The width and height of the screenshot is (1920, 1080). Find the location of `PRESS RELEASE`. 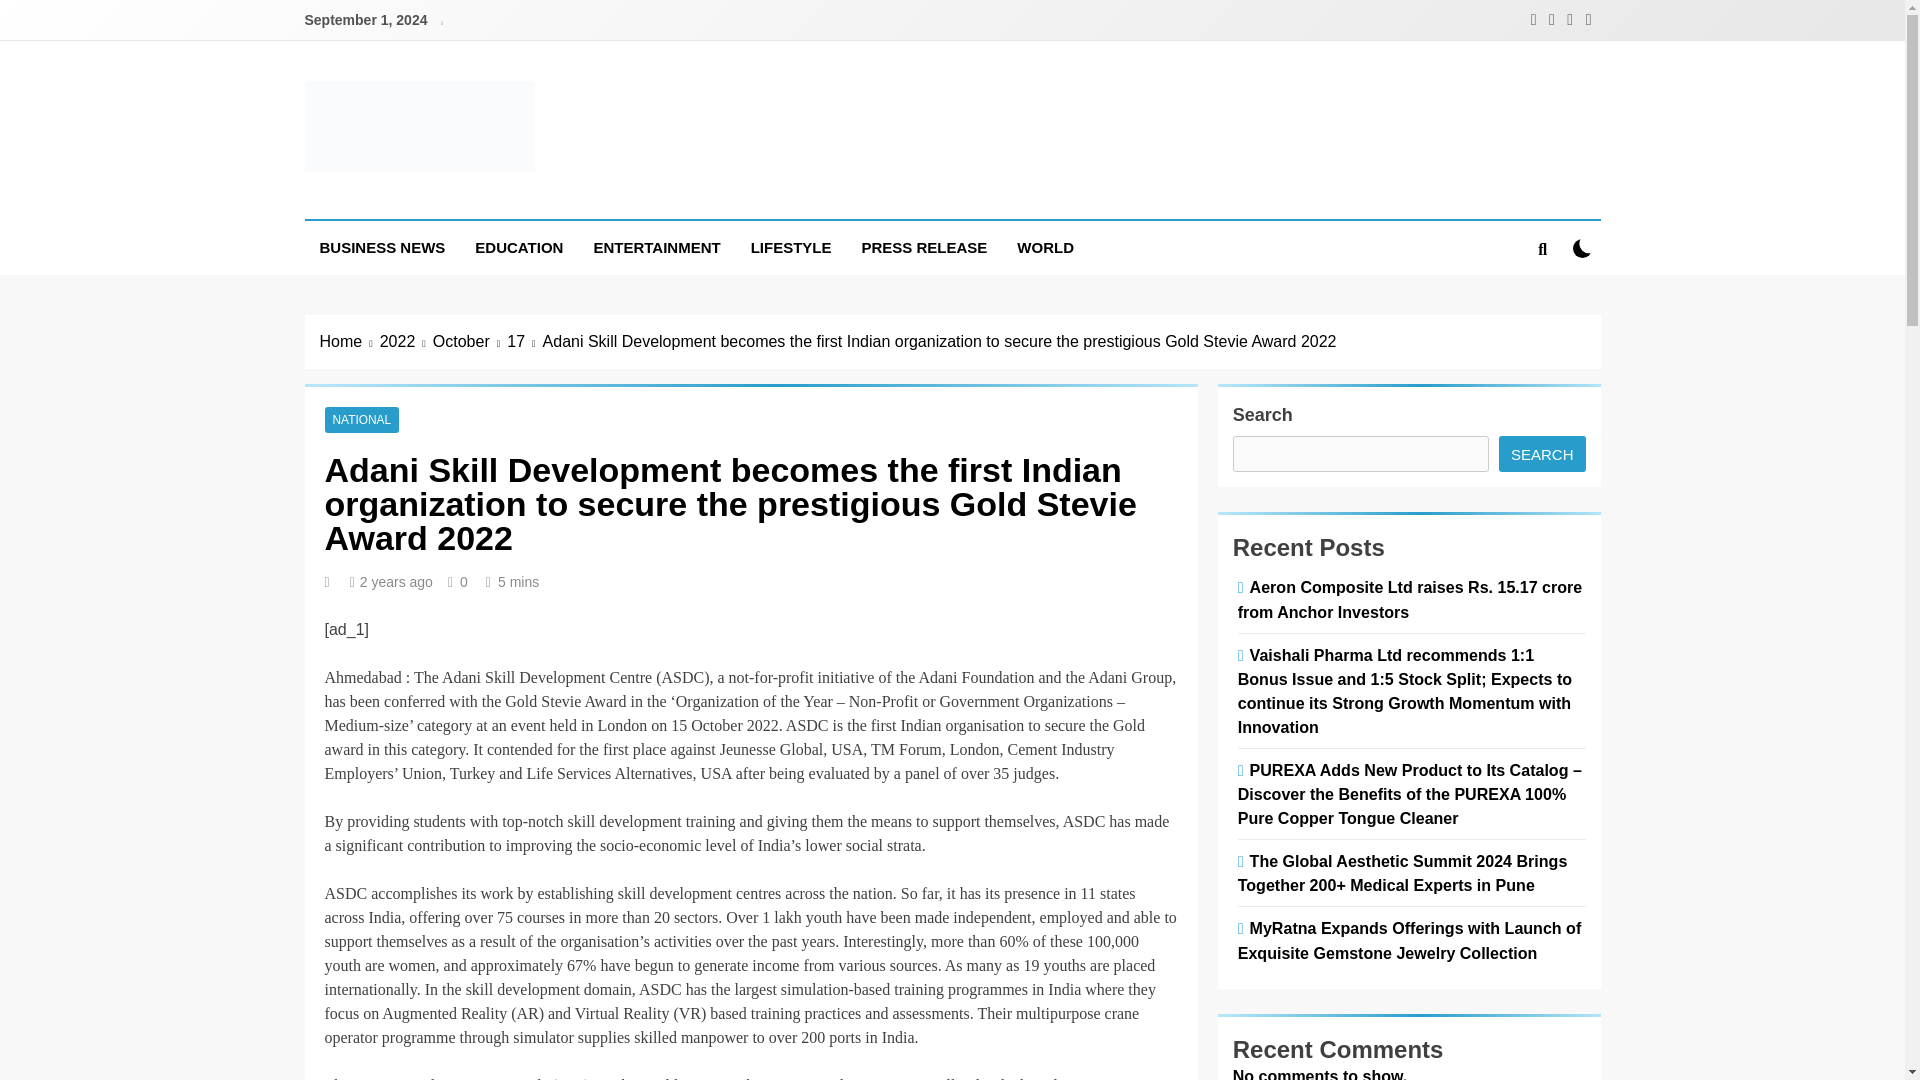

PRESS RELEASE is located at coordinates (924, 248).